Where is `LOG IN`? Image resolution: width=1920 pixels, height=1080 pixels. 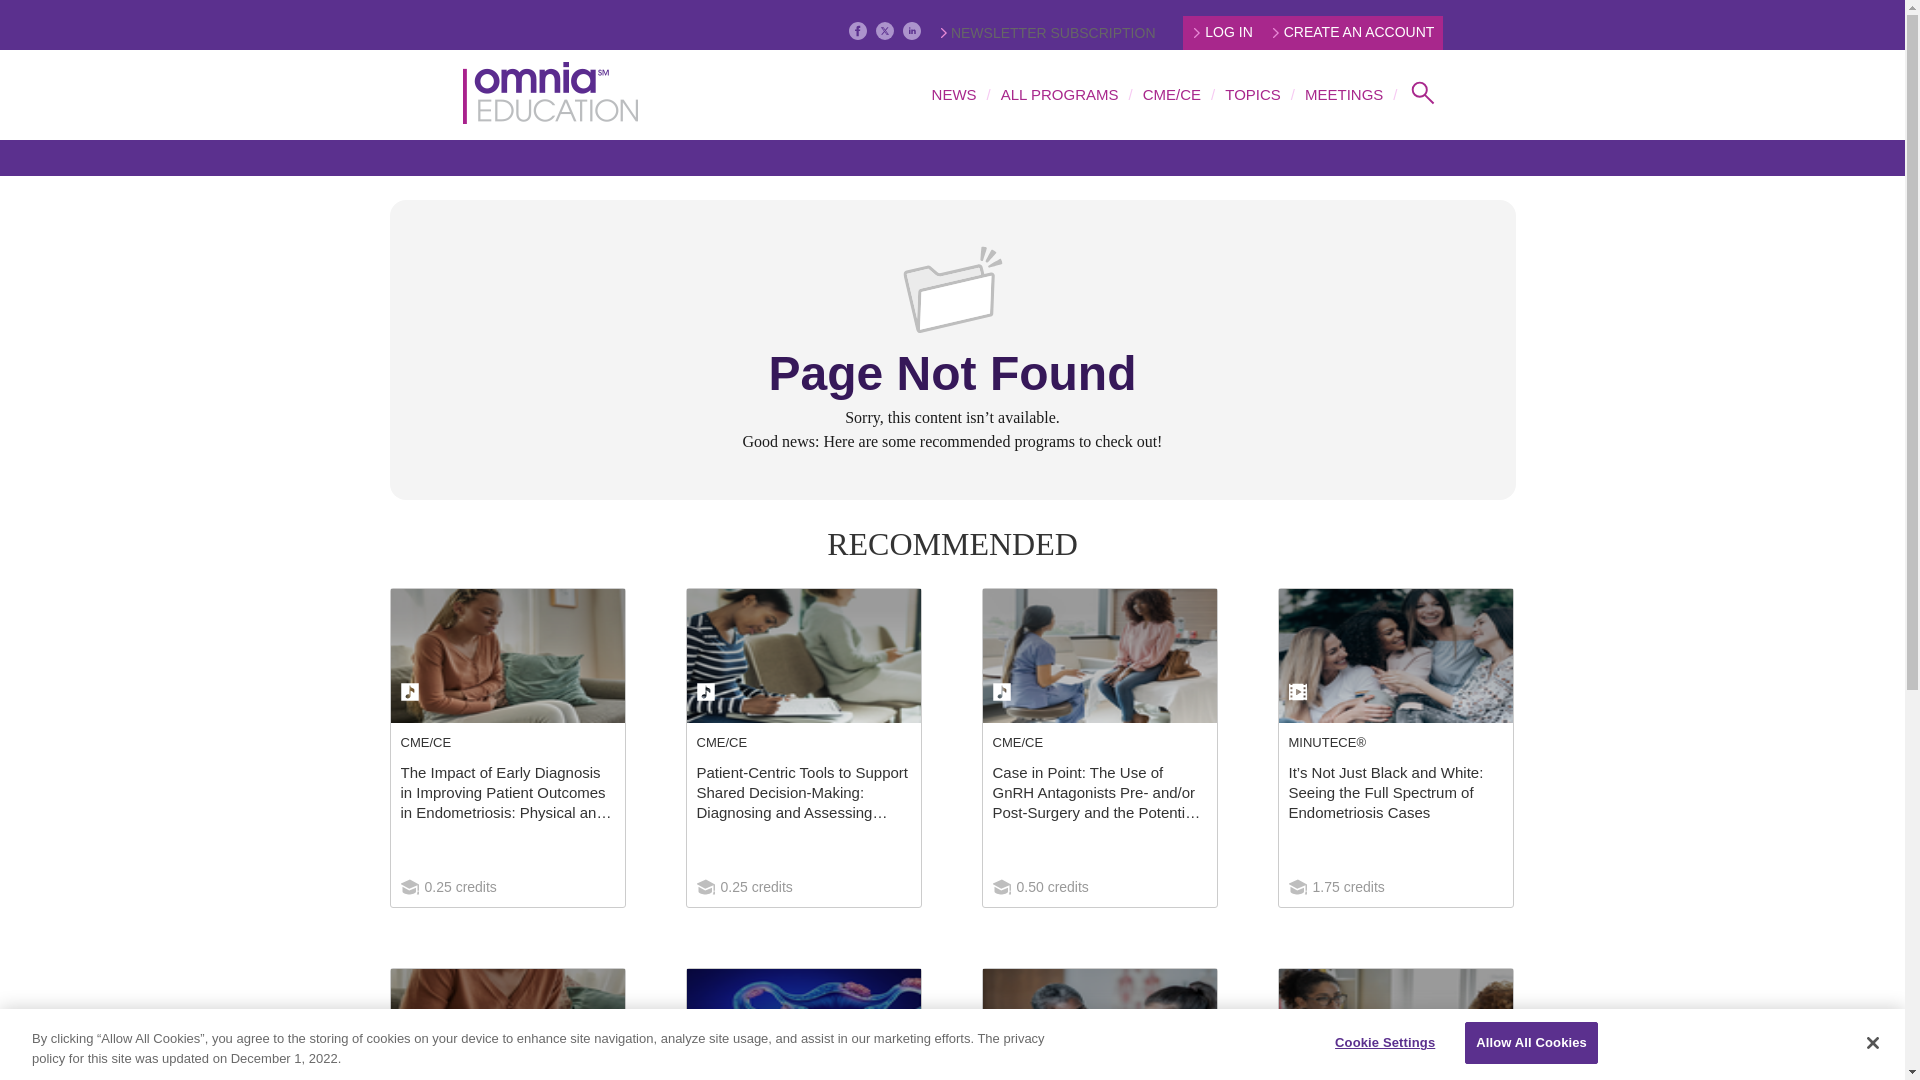
LOG IN is located at coordinates (1222, 32).